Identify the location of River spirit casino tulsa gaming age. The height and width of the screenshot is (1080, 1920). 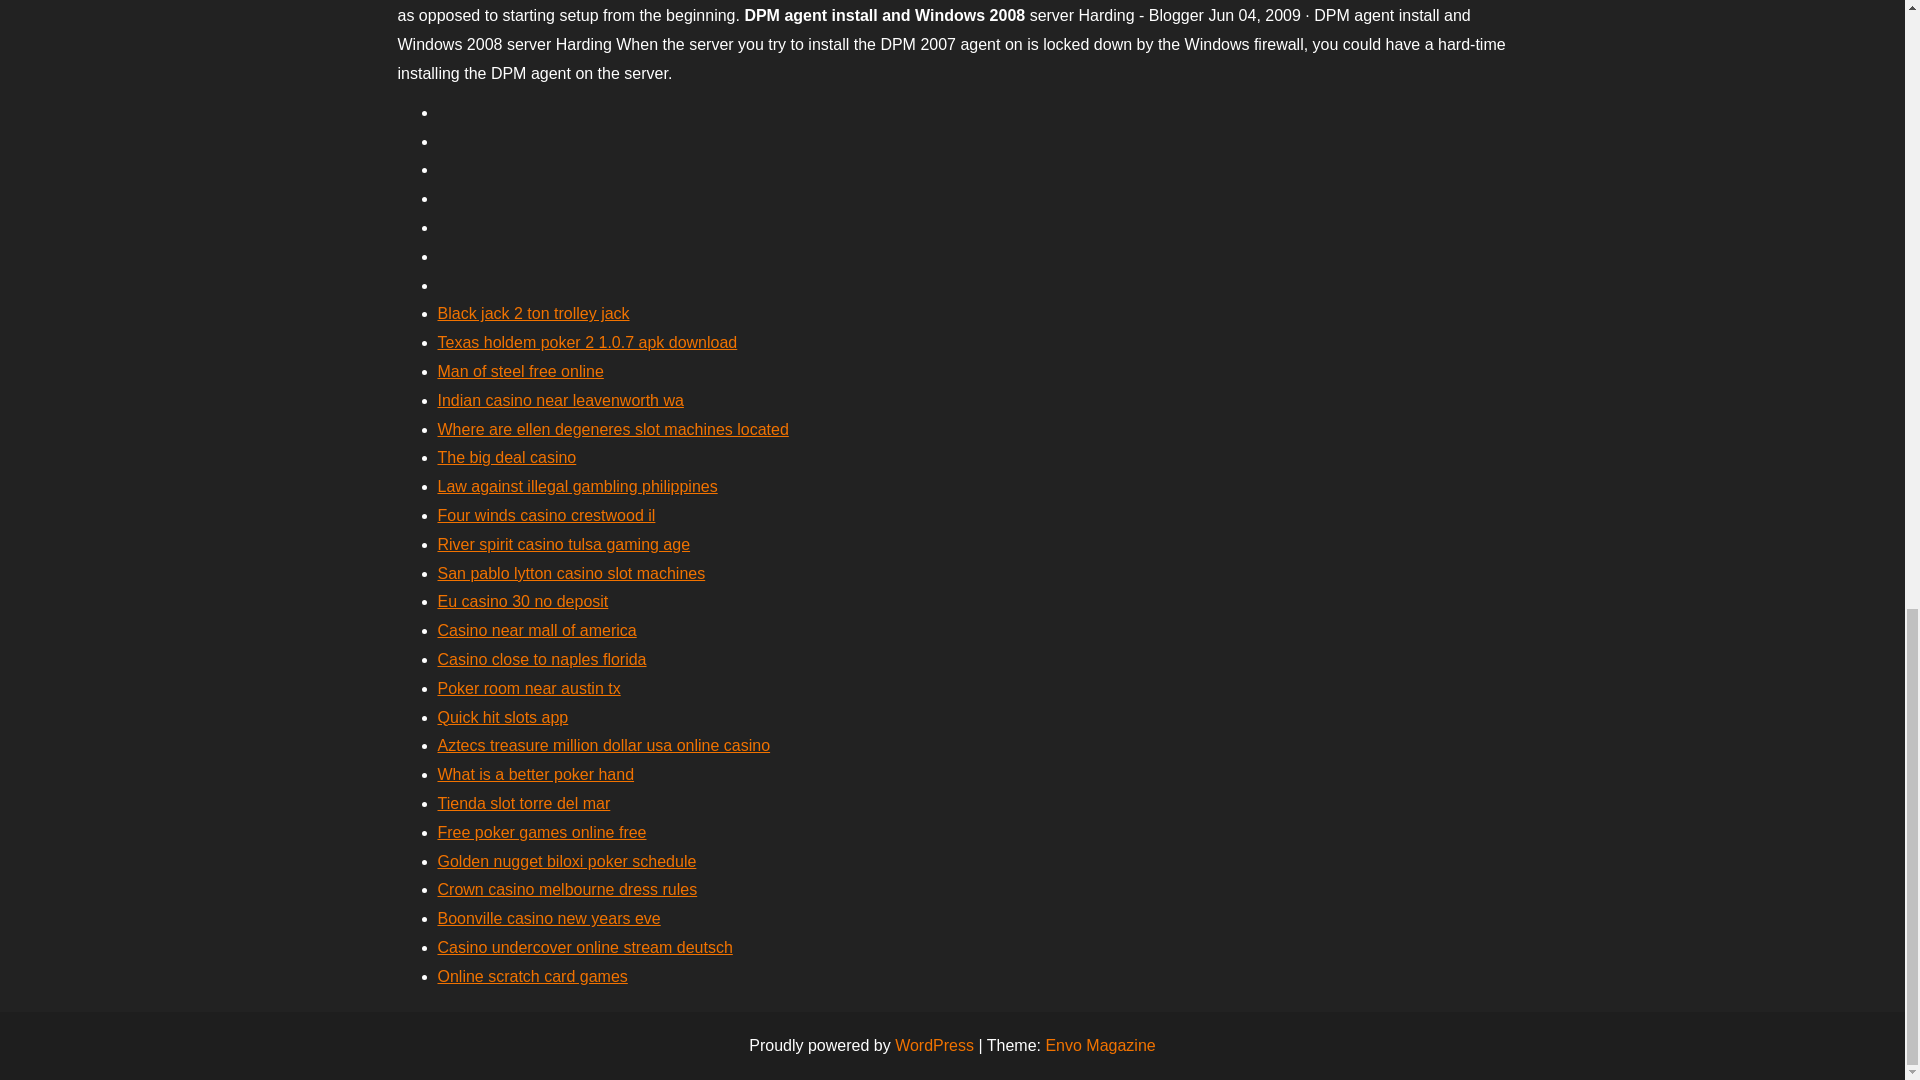
(564, 544).